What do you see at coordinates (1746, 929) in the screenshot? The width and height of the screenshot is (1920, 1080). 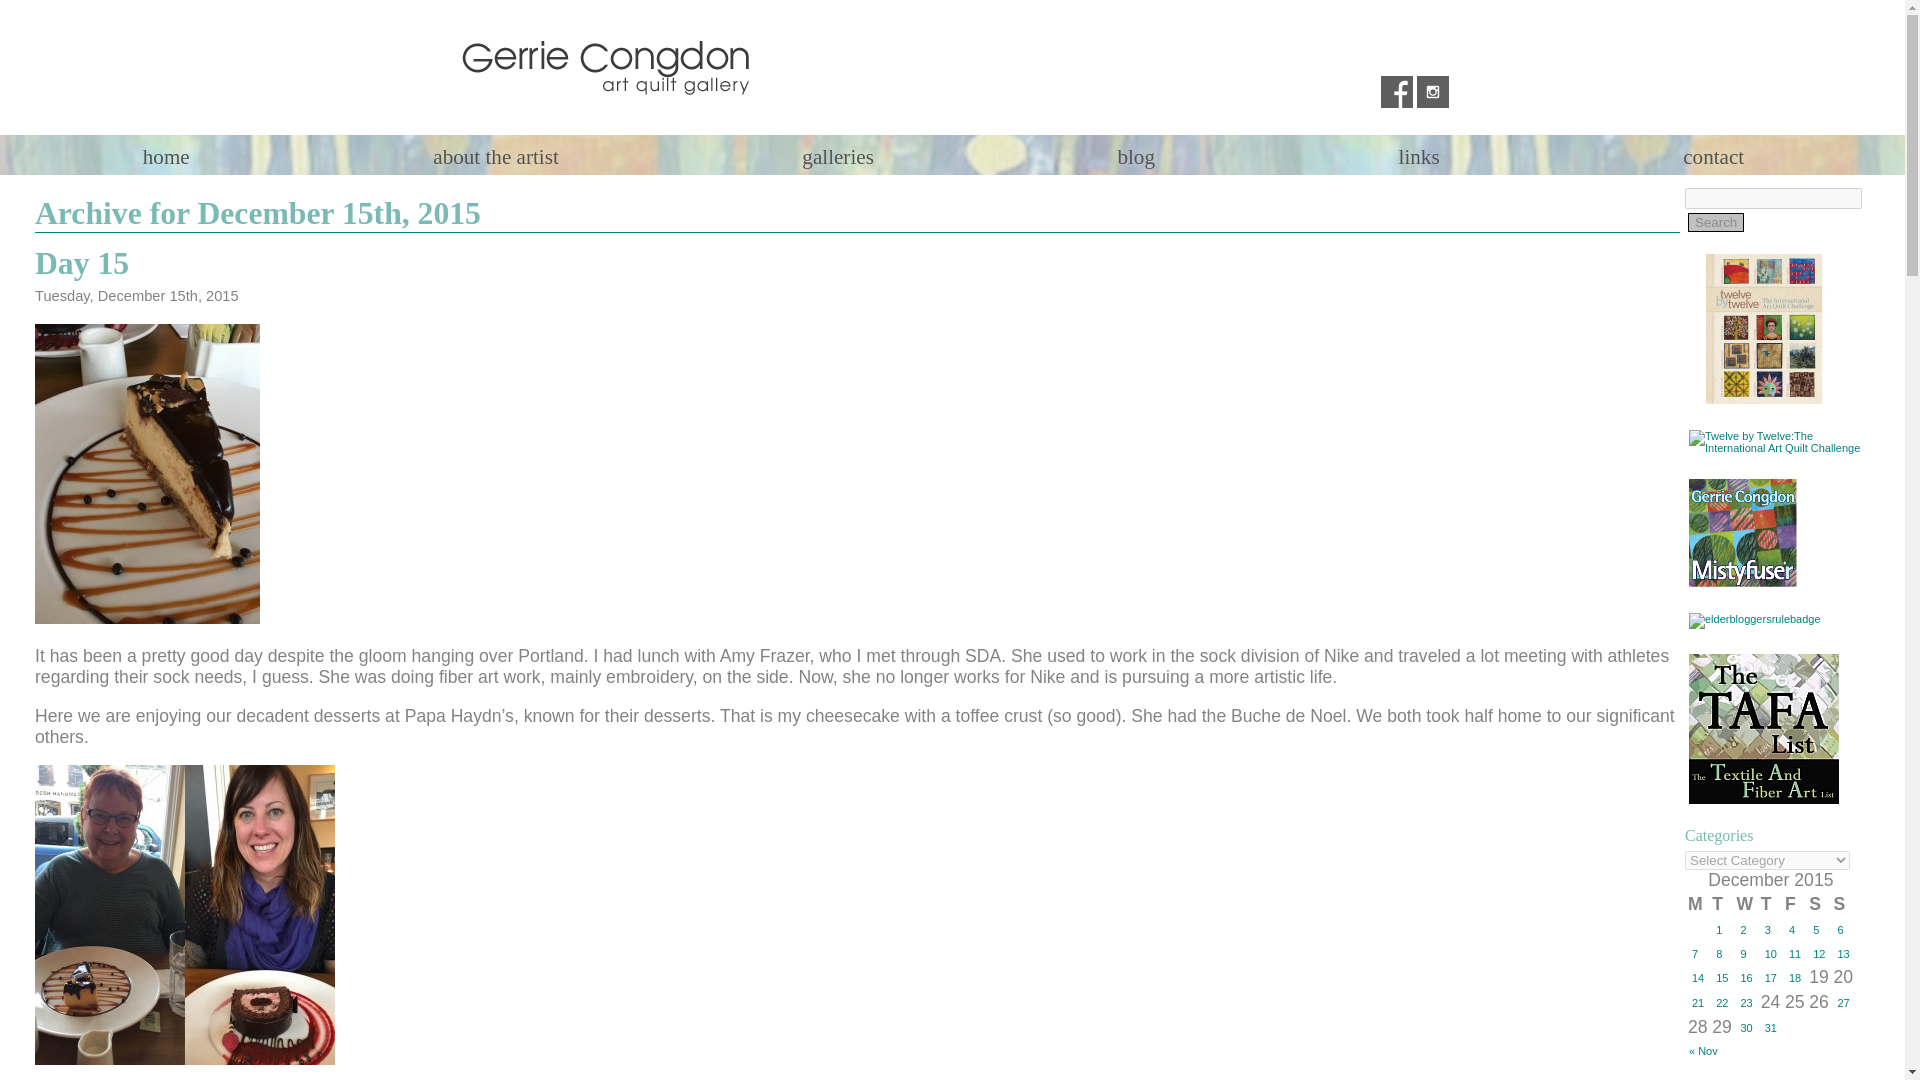 I see `2` at bounding box center [1746, 929].